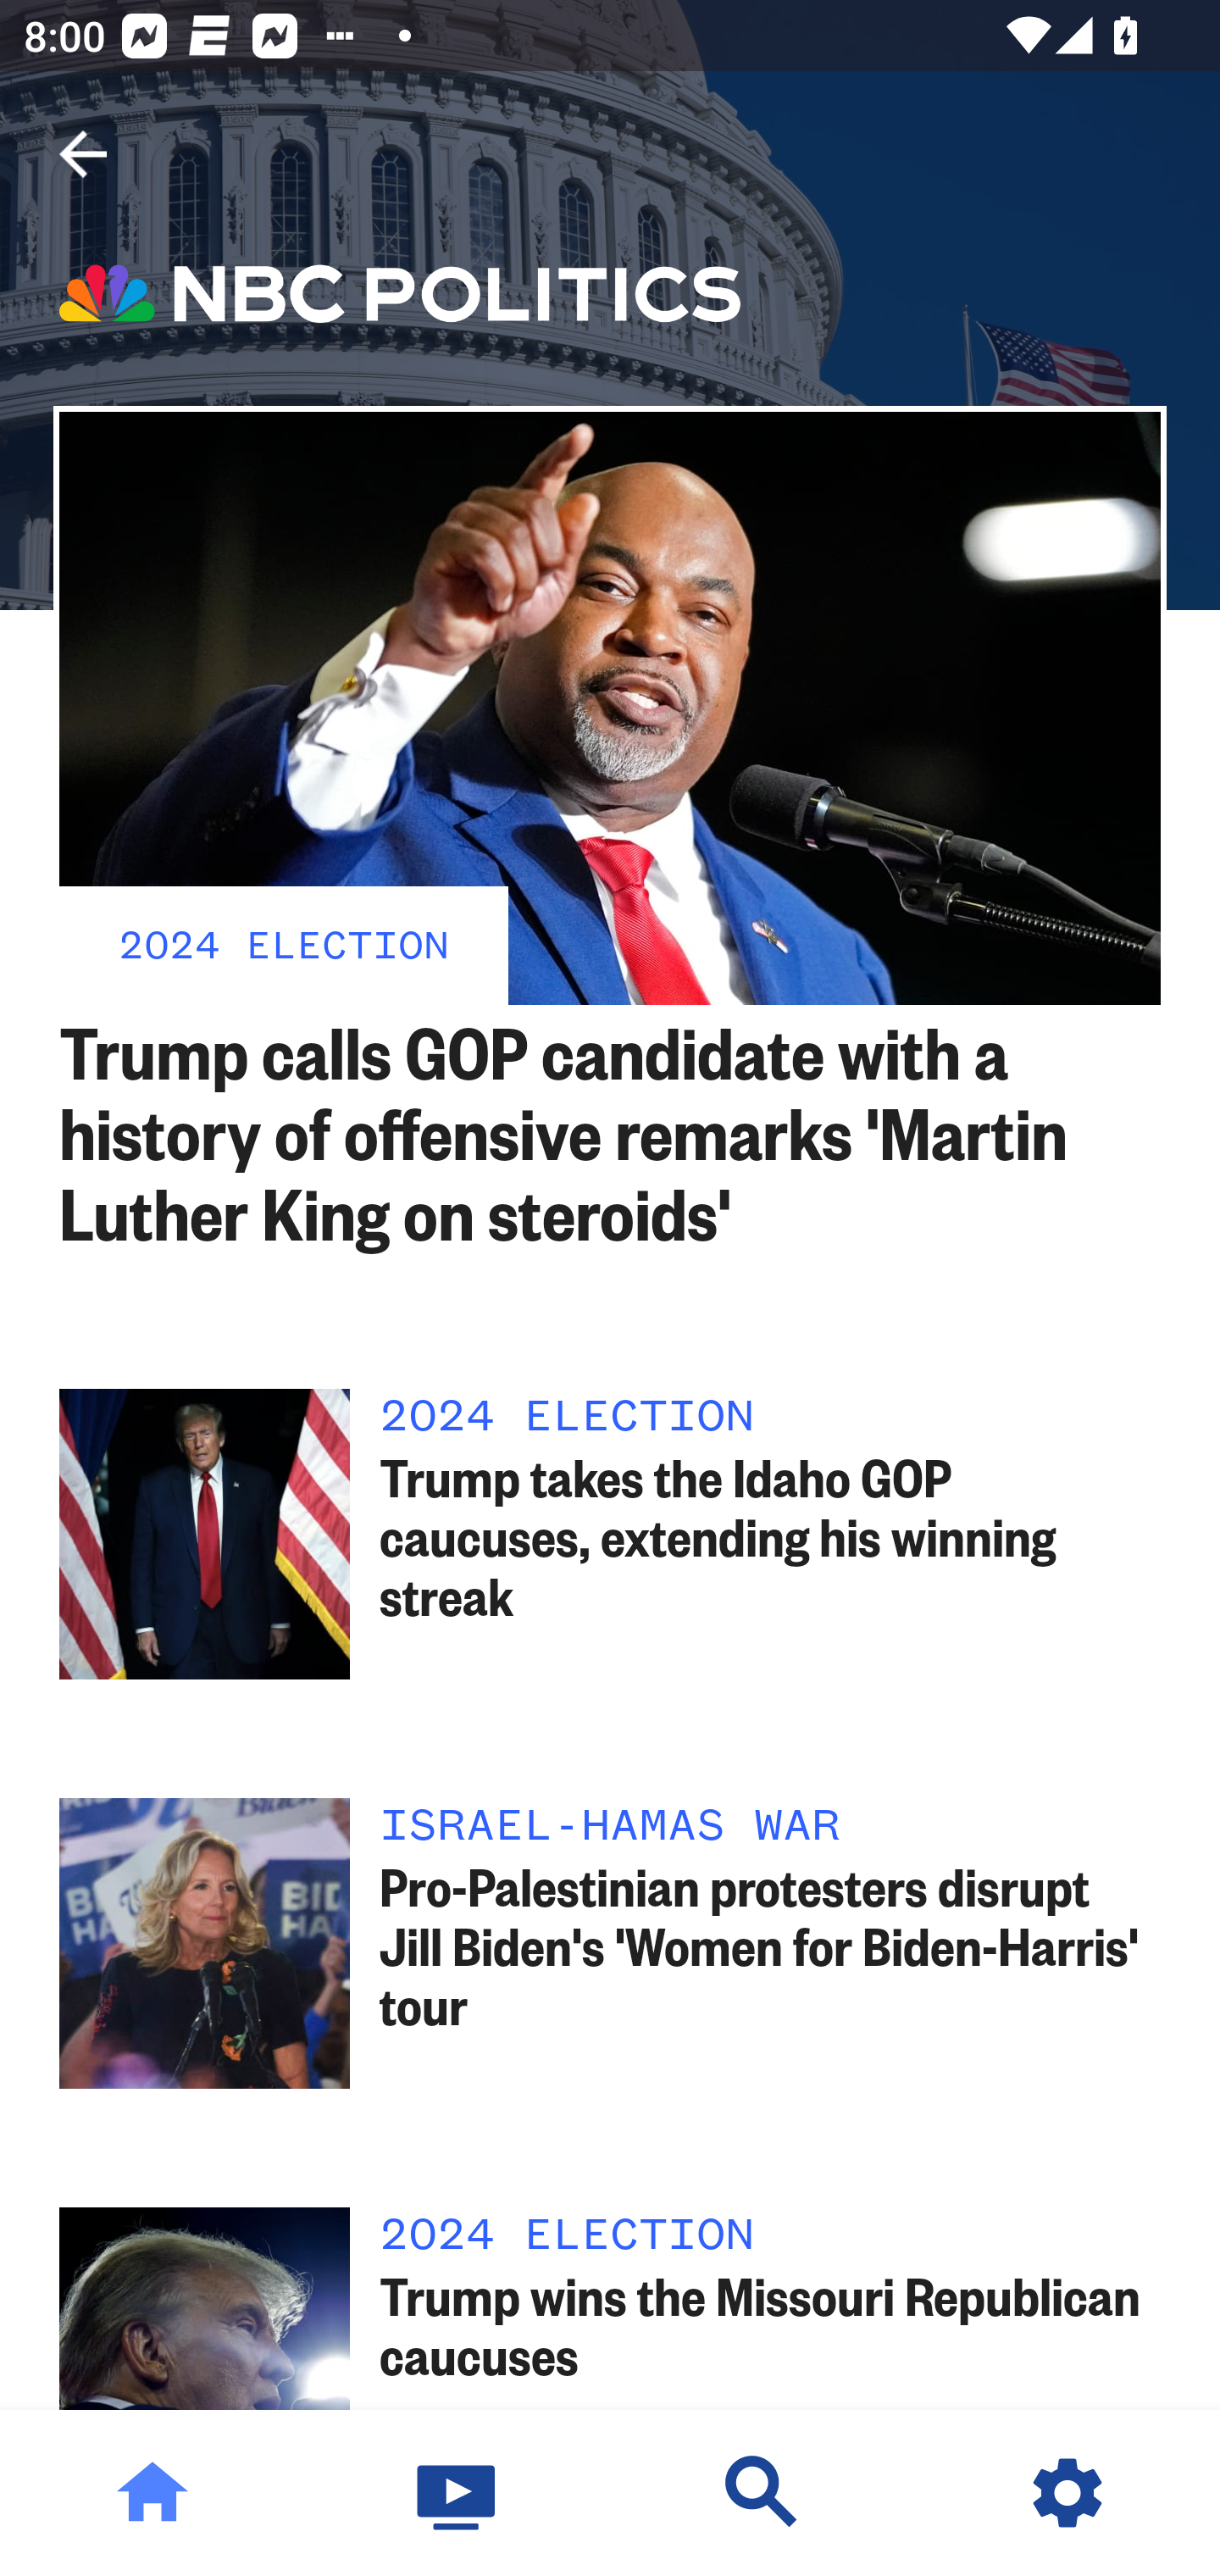 Image resolution: width=1220 pixels, height=2576 pixels. Describe the element at coordinates (83, 154) in the screenshot. I see `Navigate up` at that location.